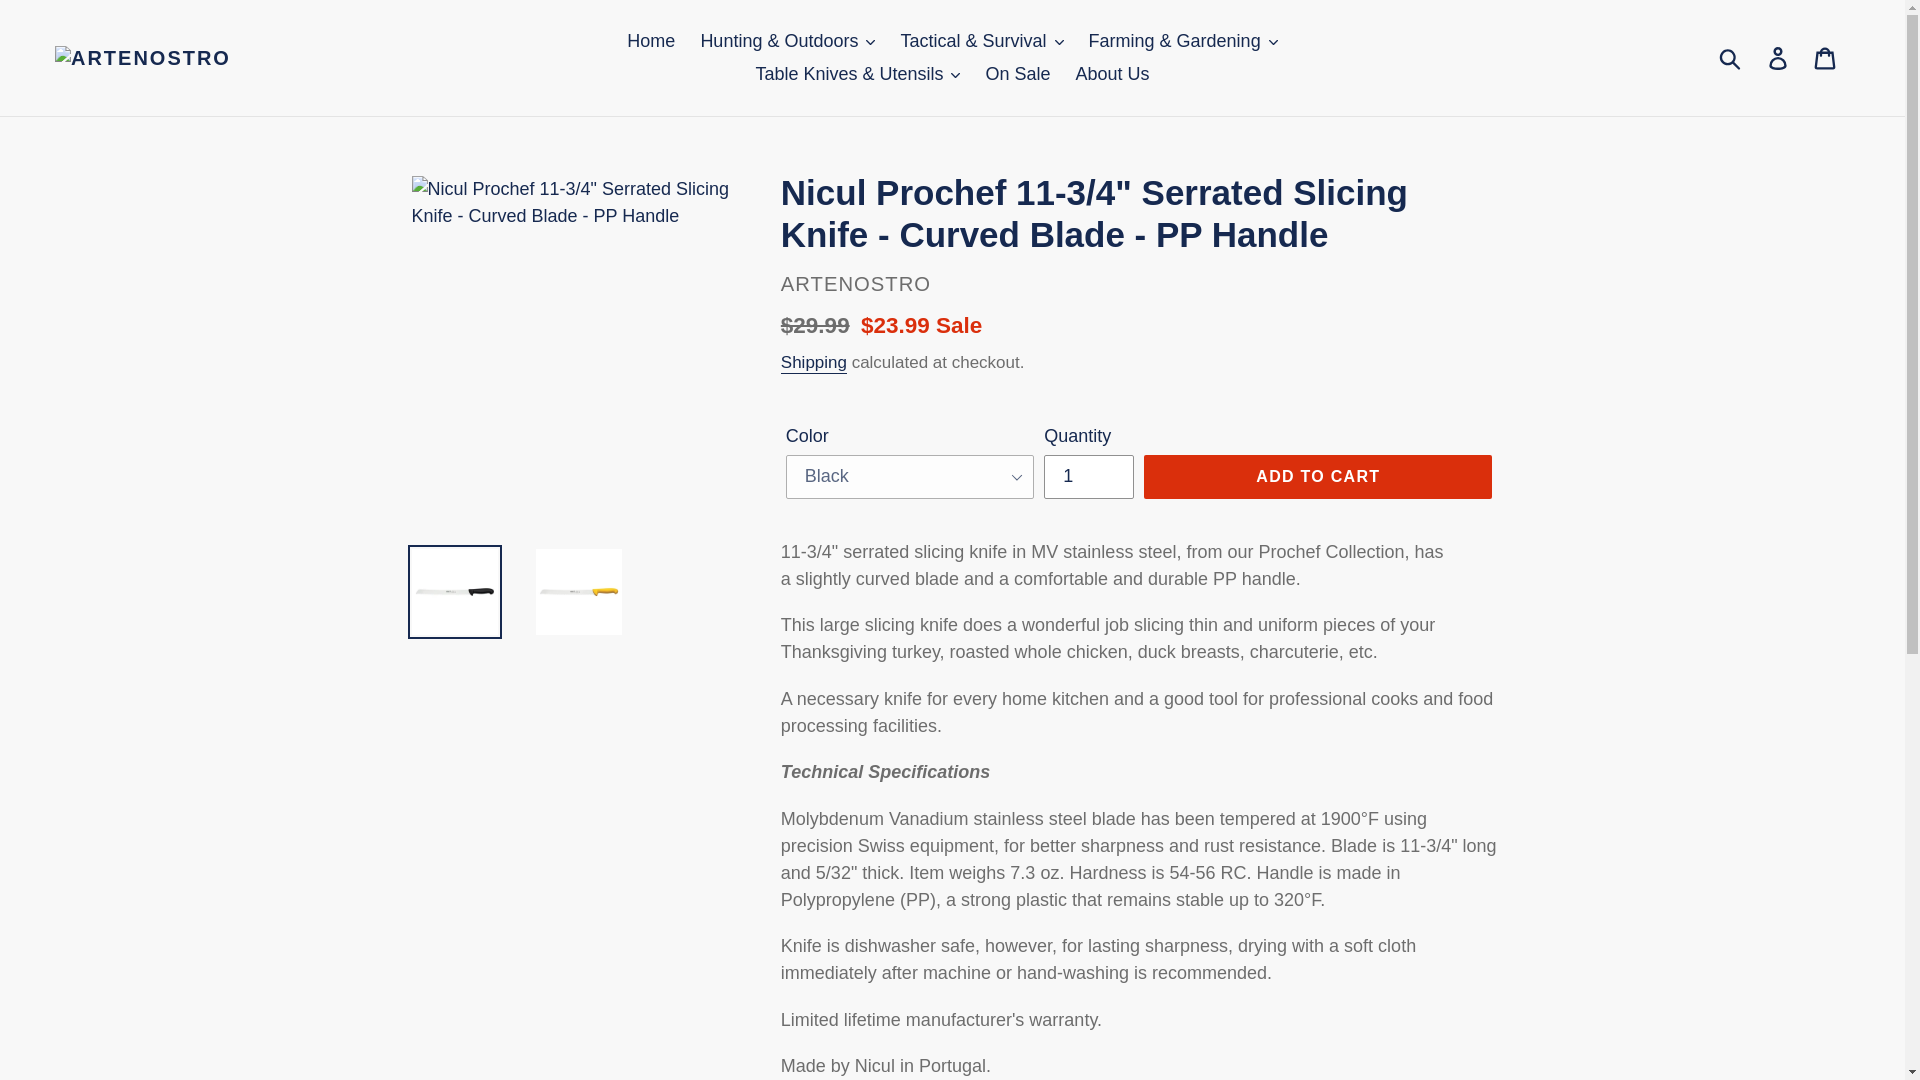  Describe the element at coordinates (1731, 57) in the screenshot. I see `Submit` at that location.